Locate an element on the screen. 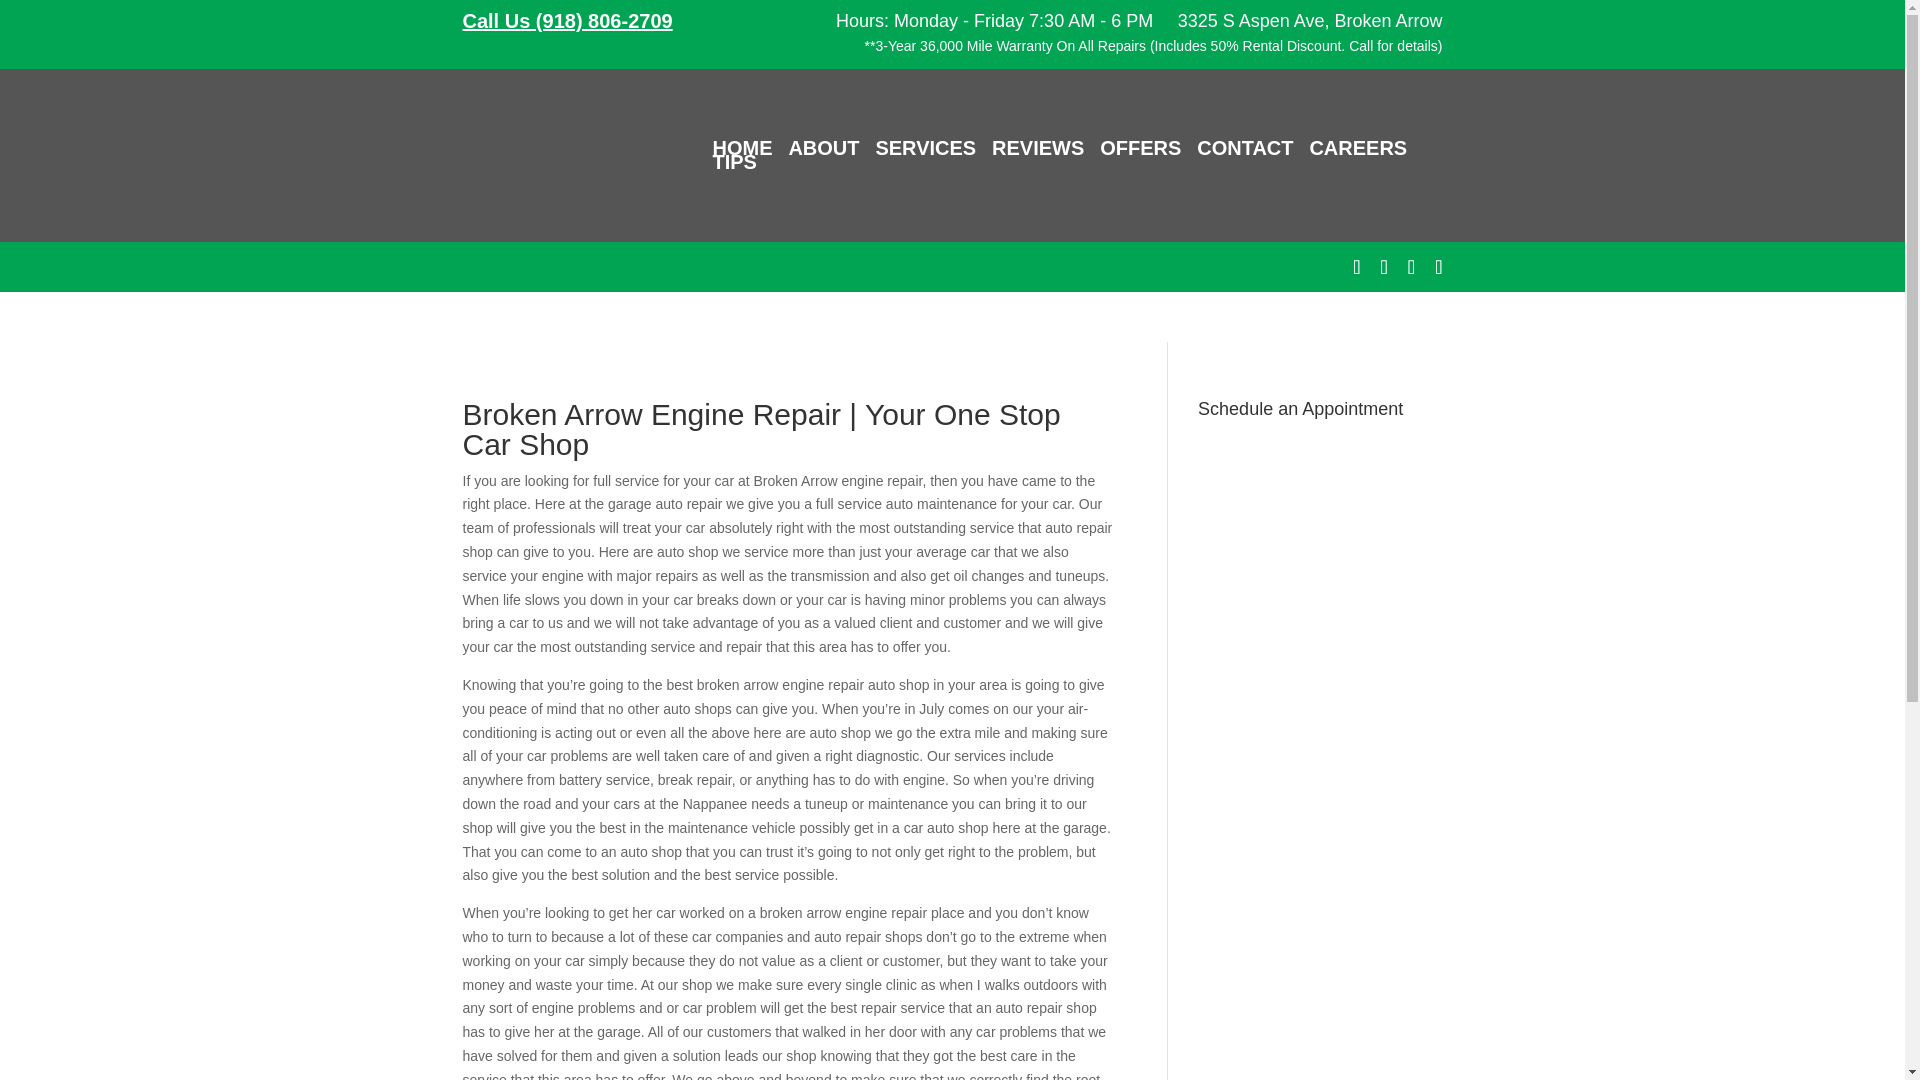 Image resolution: width=1920 pixels, height=1080 pixels. CAREERS is located at coordinates (1358, 148).